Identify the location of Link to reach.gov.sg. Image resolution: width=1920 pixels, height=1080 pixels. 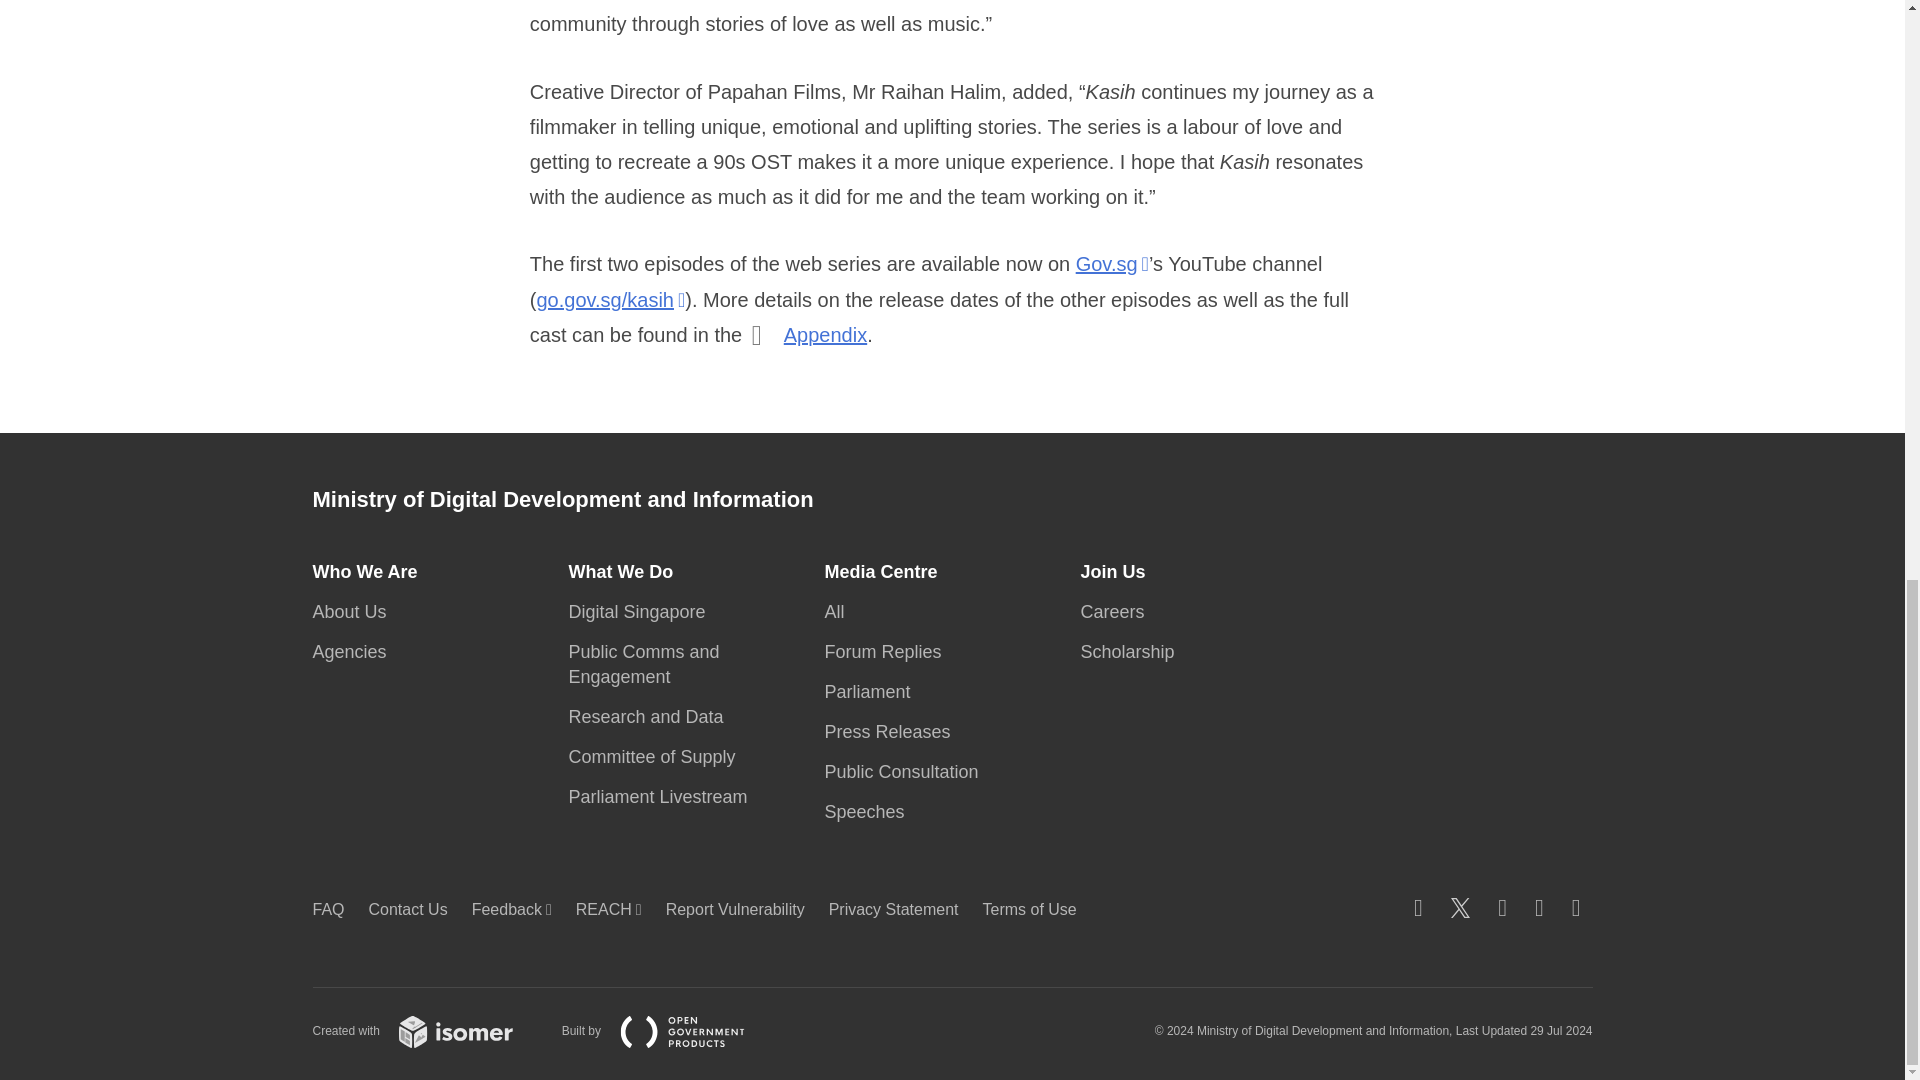
(615, 909).